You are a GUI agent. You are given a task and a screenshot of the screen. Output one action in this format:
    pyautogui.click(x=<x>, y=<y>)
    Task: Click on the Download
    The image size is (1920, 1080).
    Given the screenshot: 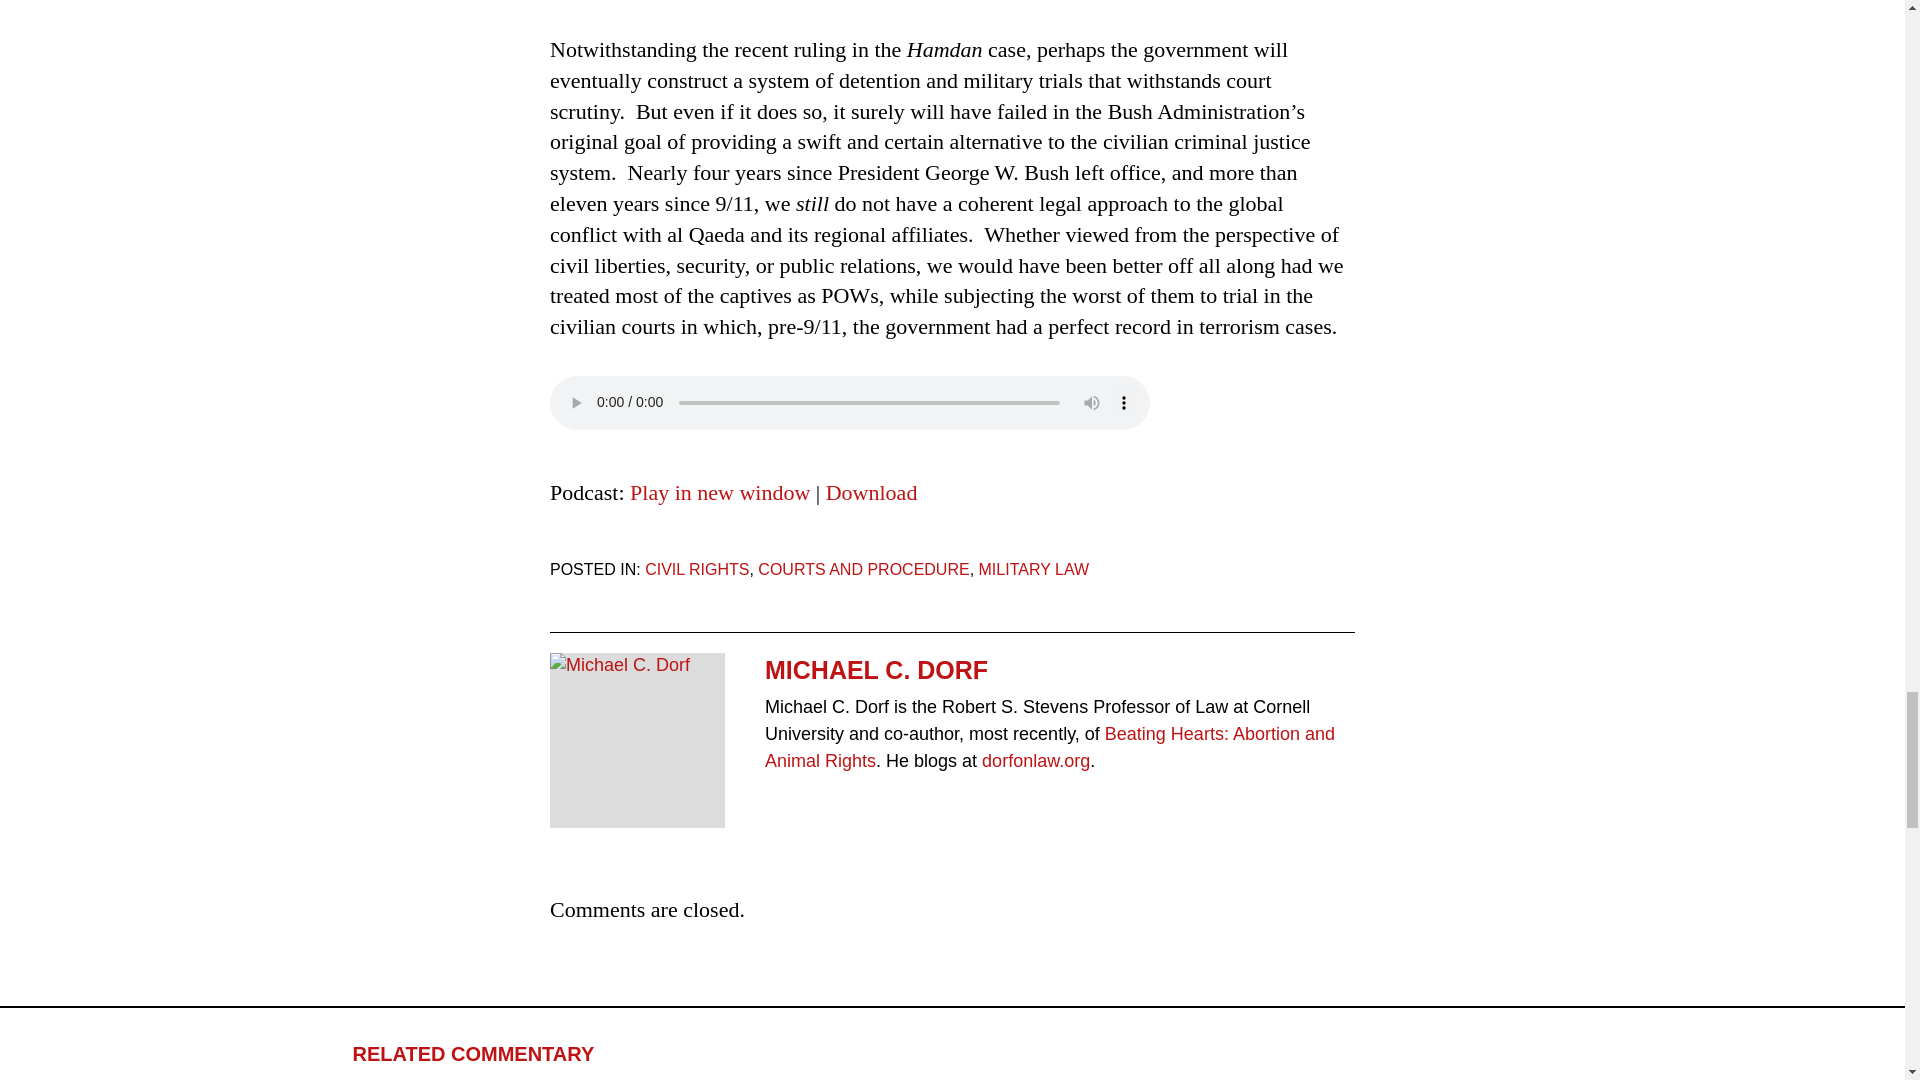 What is the action you would take?
    pyautogui.click(x=871, y=492)
    